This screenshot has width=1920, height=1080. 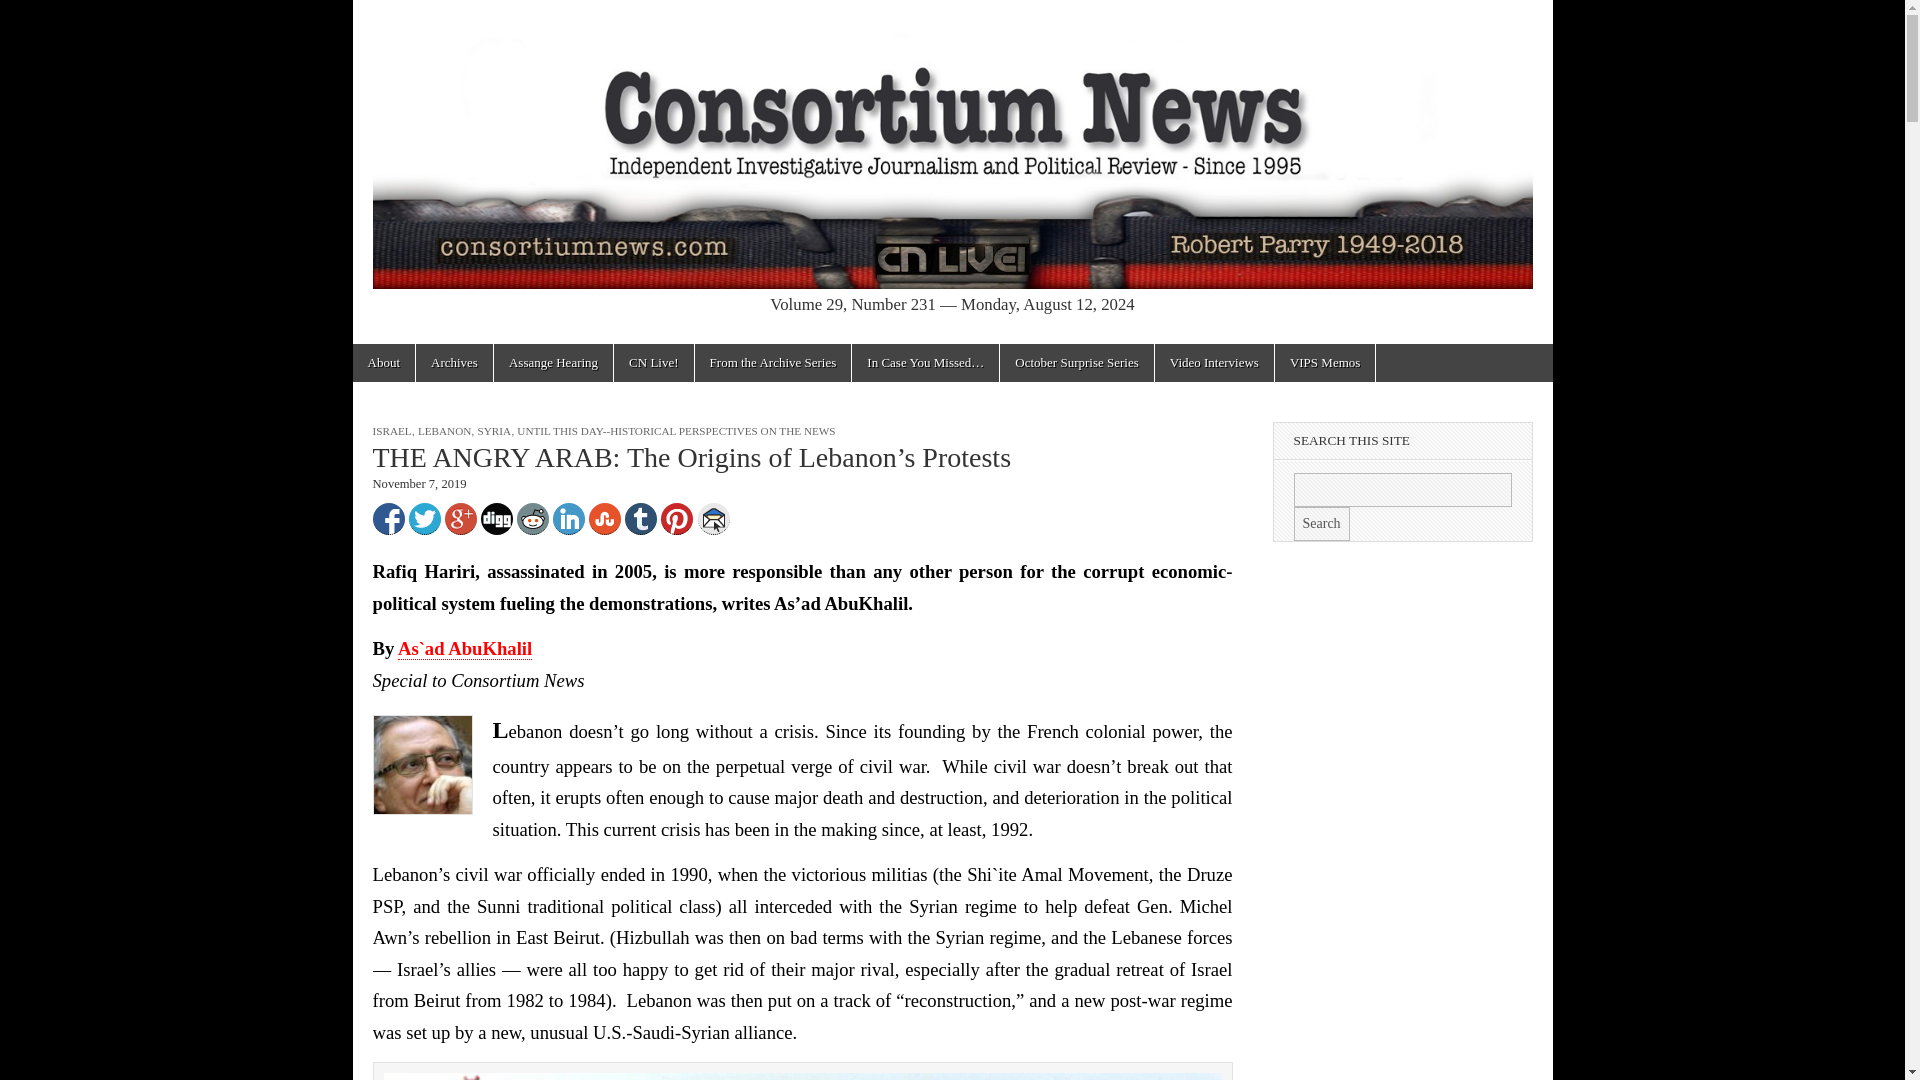 What do you see at coordinates (774, 363) in the screenshot?
I see `From the Archive Series` at bounding box center [774, 363].